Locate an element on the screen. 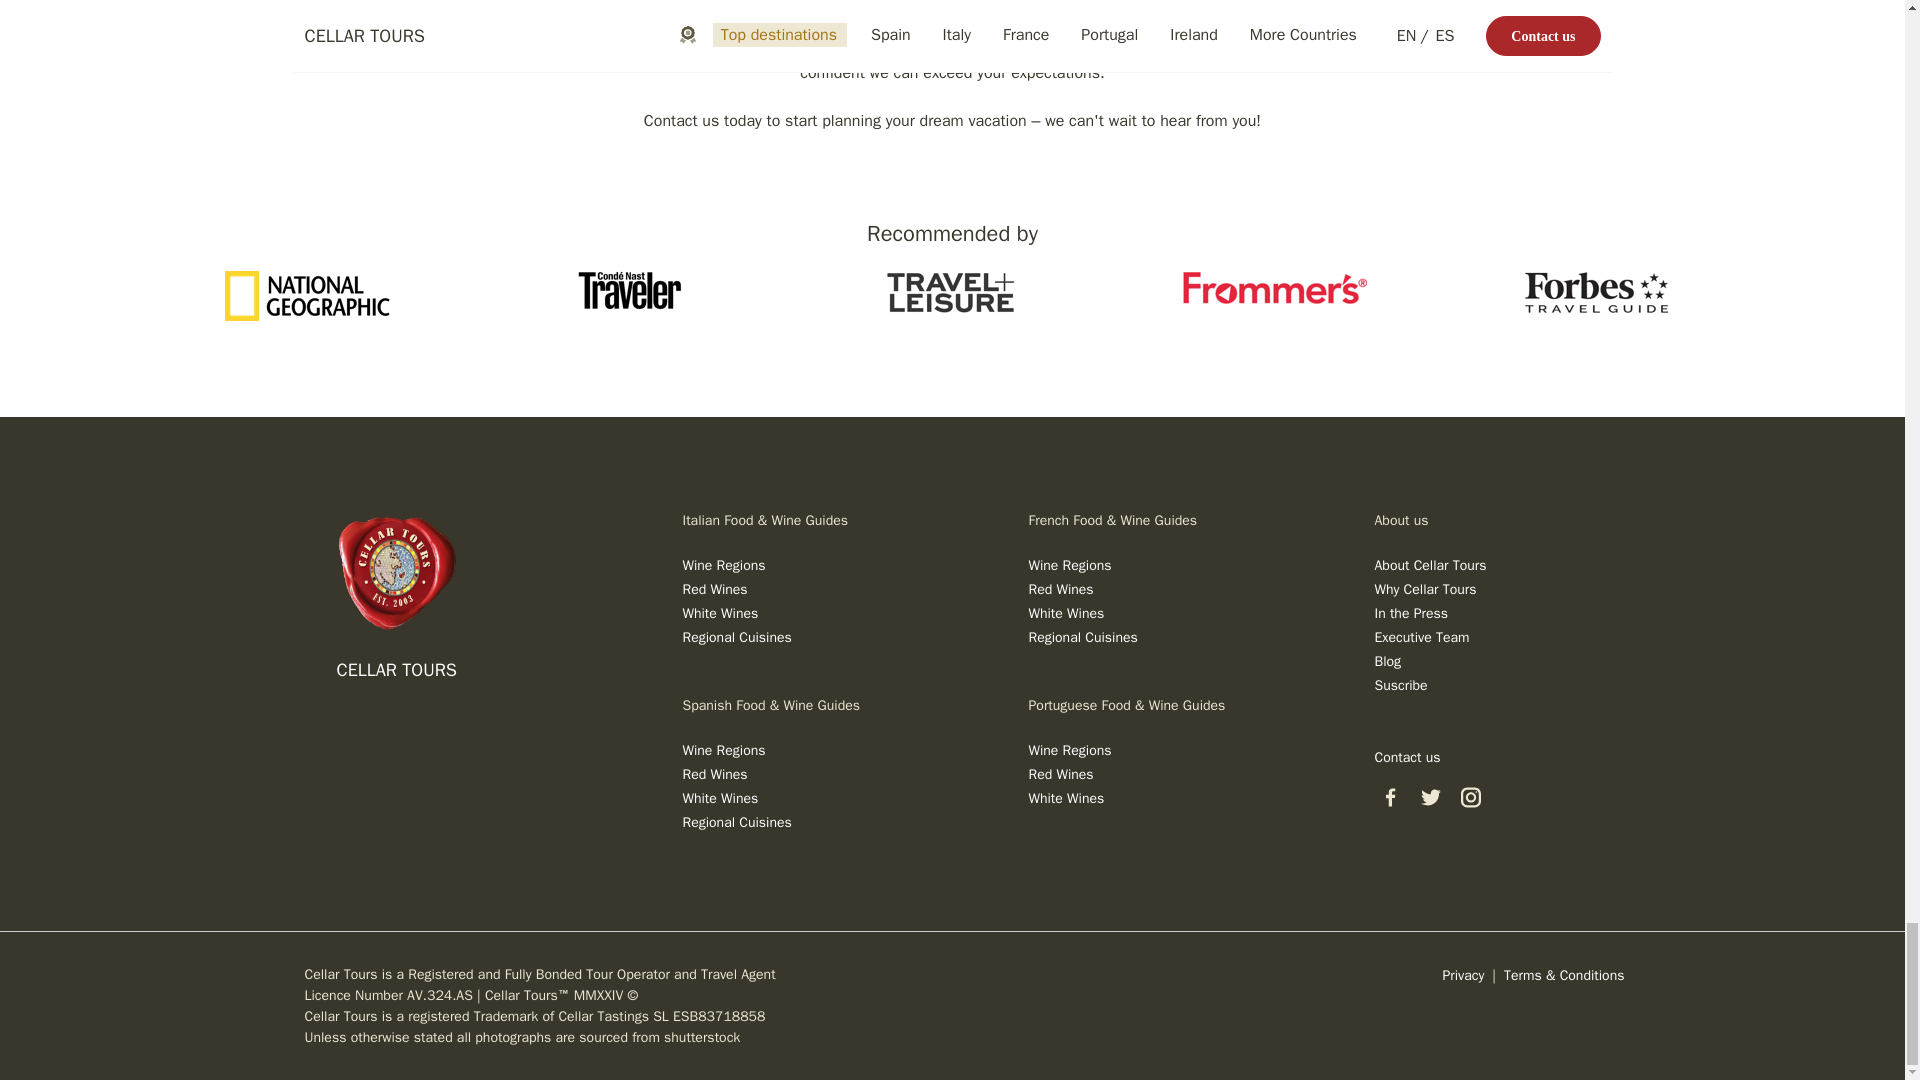 Image resolution: width=1920 pixels, height=1080 pixels. A Guide to Portuguese White Wines is located at coordinates (1066, 798).